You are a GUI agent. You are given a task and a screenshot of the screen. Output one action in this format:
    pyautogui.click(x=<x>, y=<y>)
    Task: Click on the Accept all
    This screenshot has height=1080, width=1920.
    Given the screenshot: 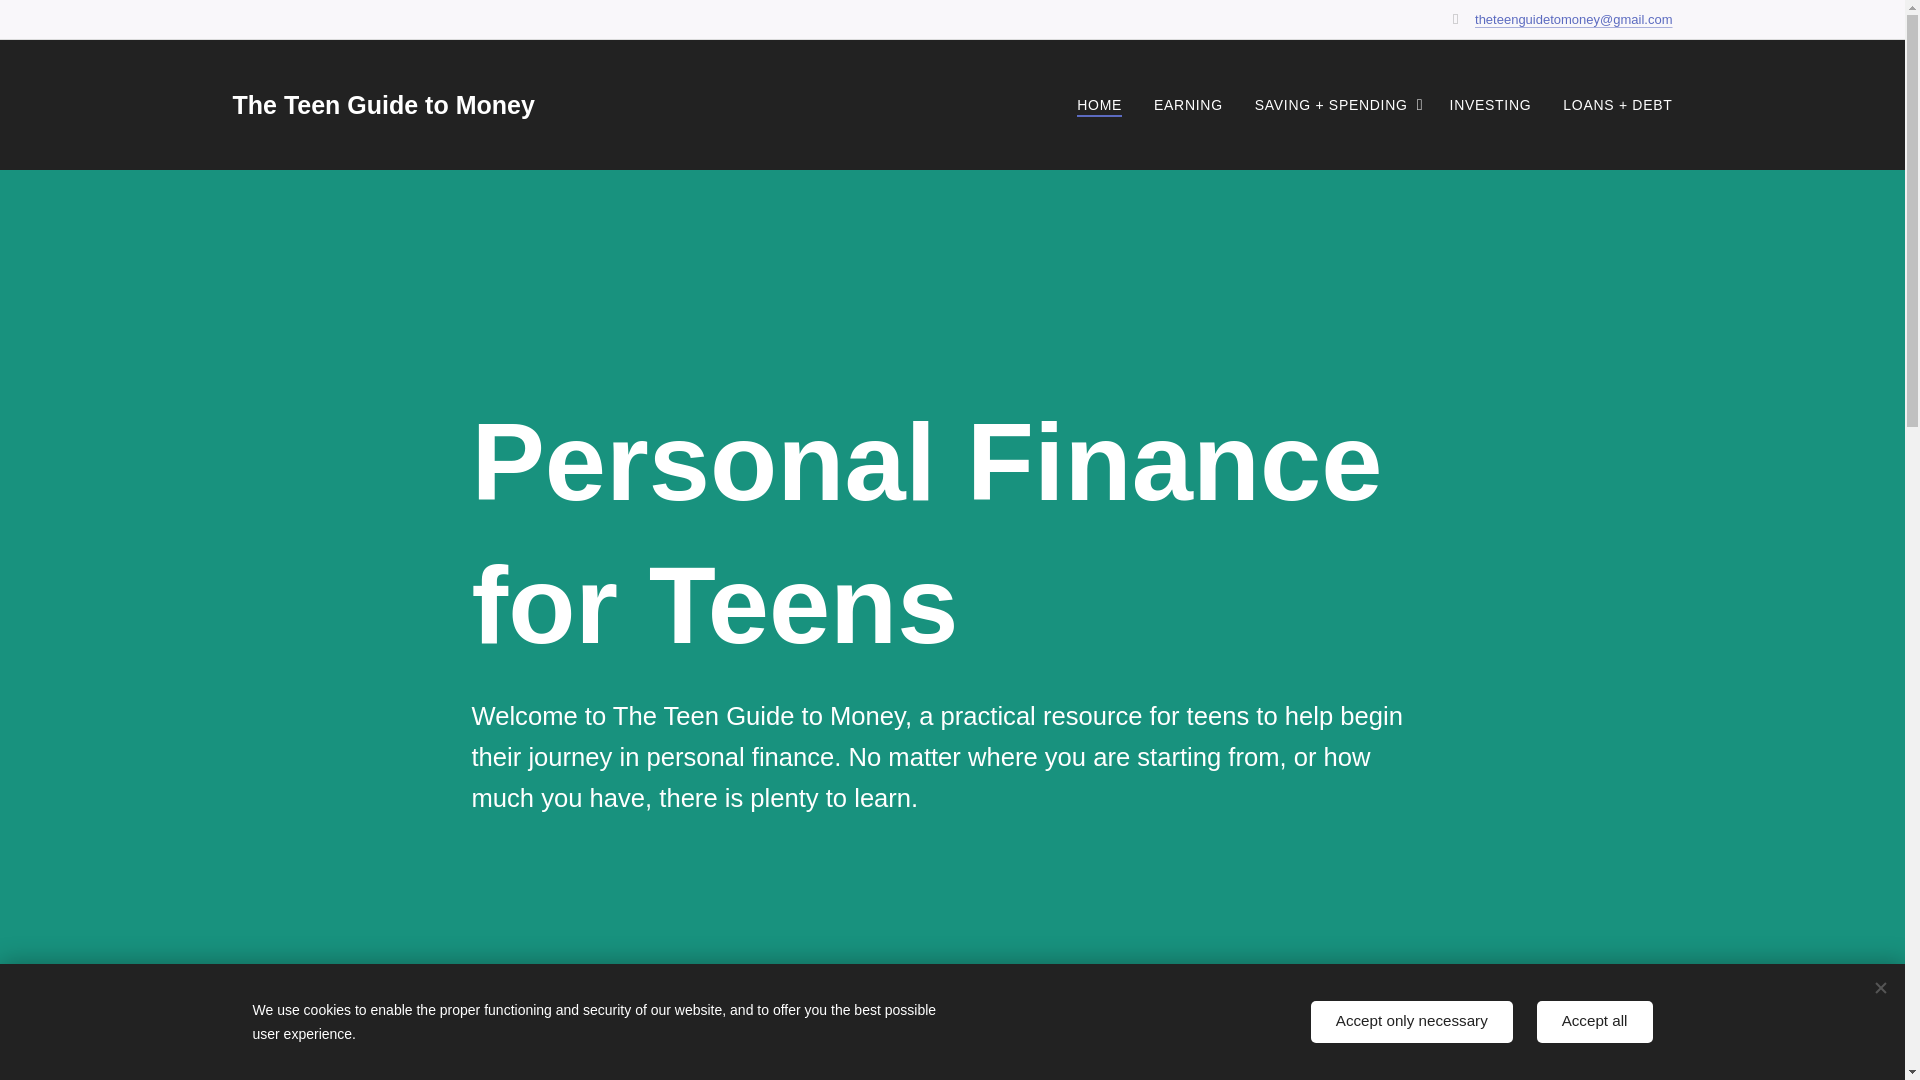 What is the action you would take?
    pyautogui.click(x=1595, y=1022)
    